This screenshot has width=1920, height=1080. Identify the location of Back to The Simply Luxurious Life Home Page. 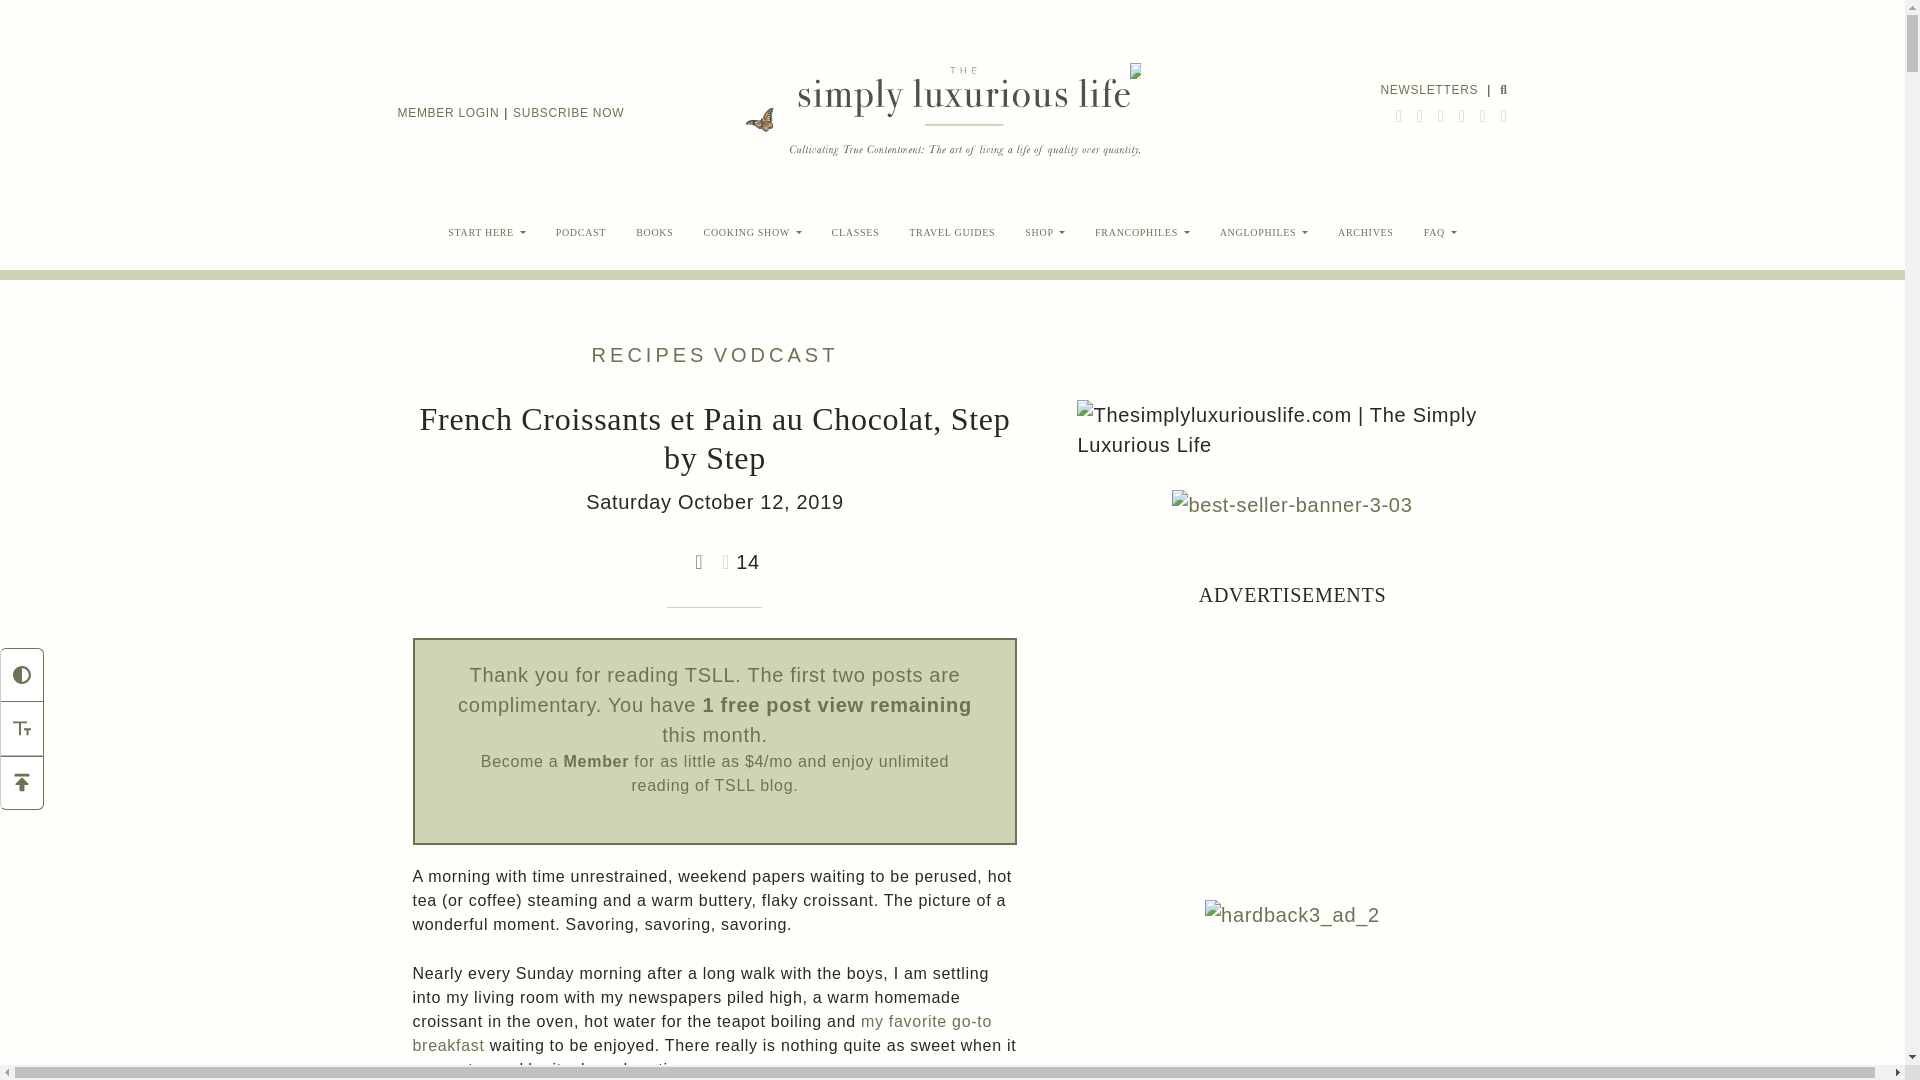
(960, 112).